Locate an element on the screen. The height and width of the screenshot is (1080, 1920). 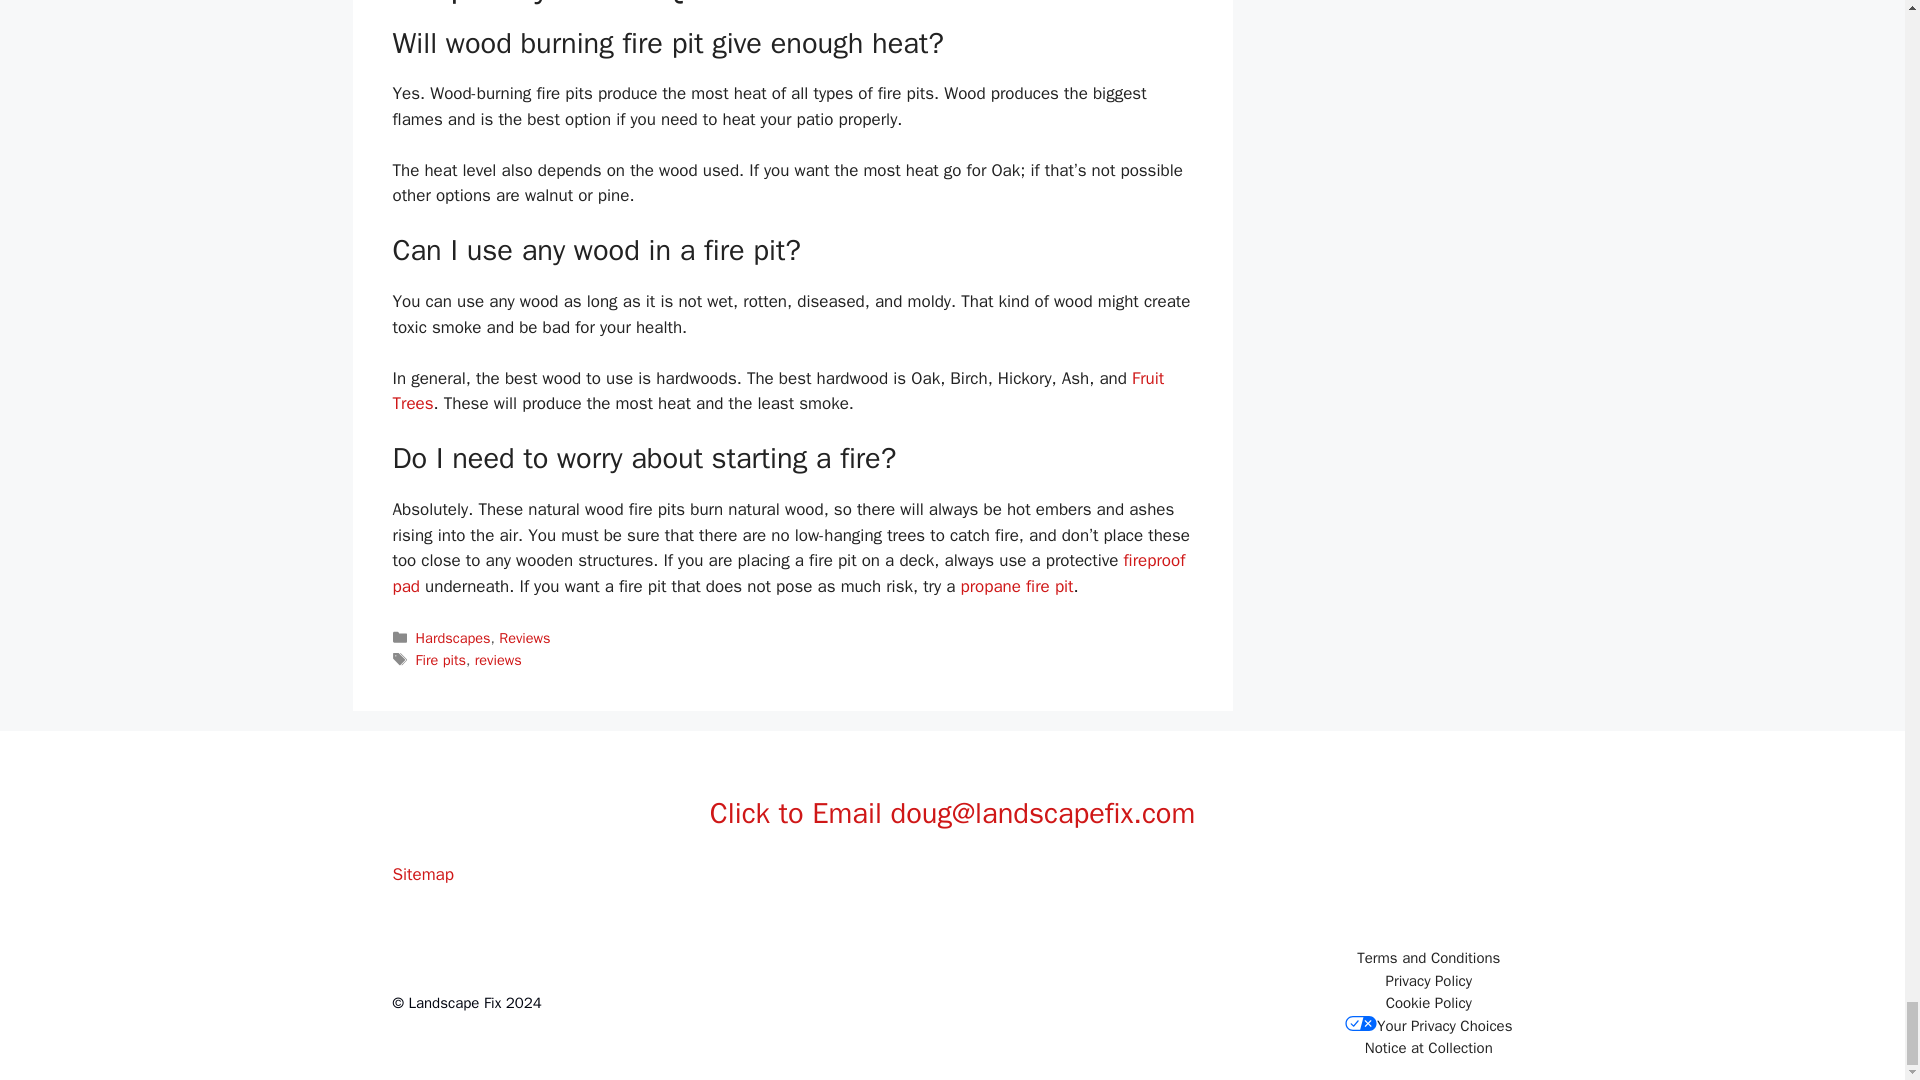
Reviews is located at coordinates (524, 637).